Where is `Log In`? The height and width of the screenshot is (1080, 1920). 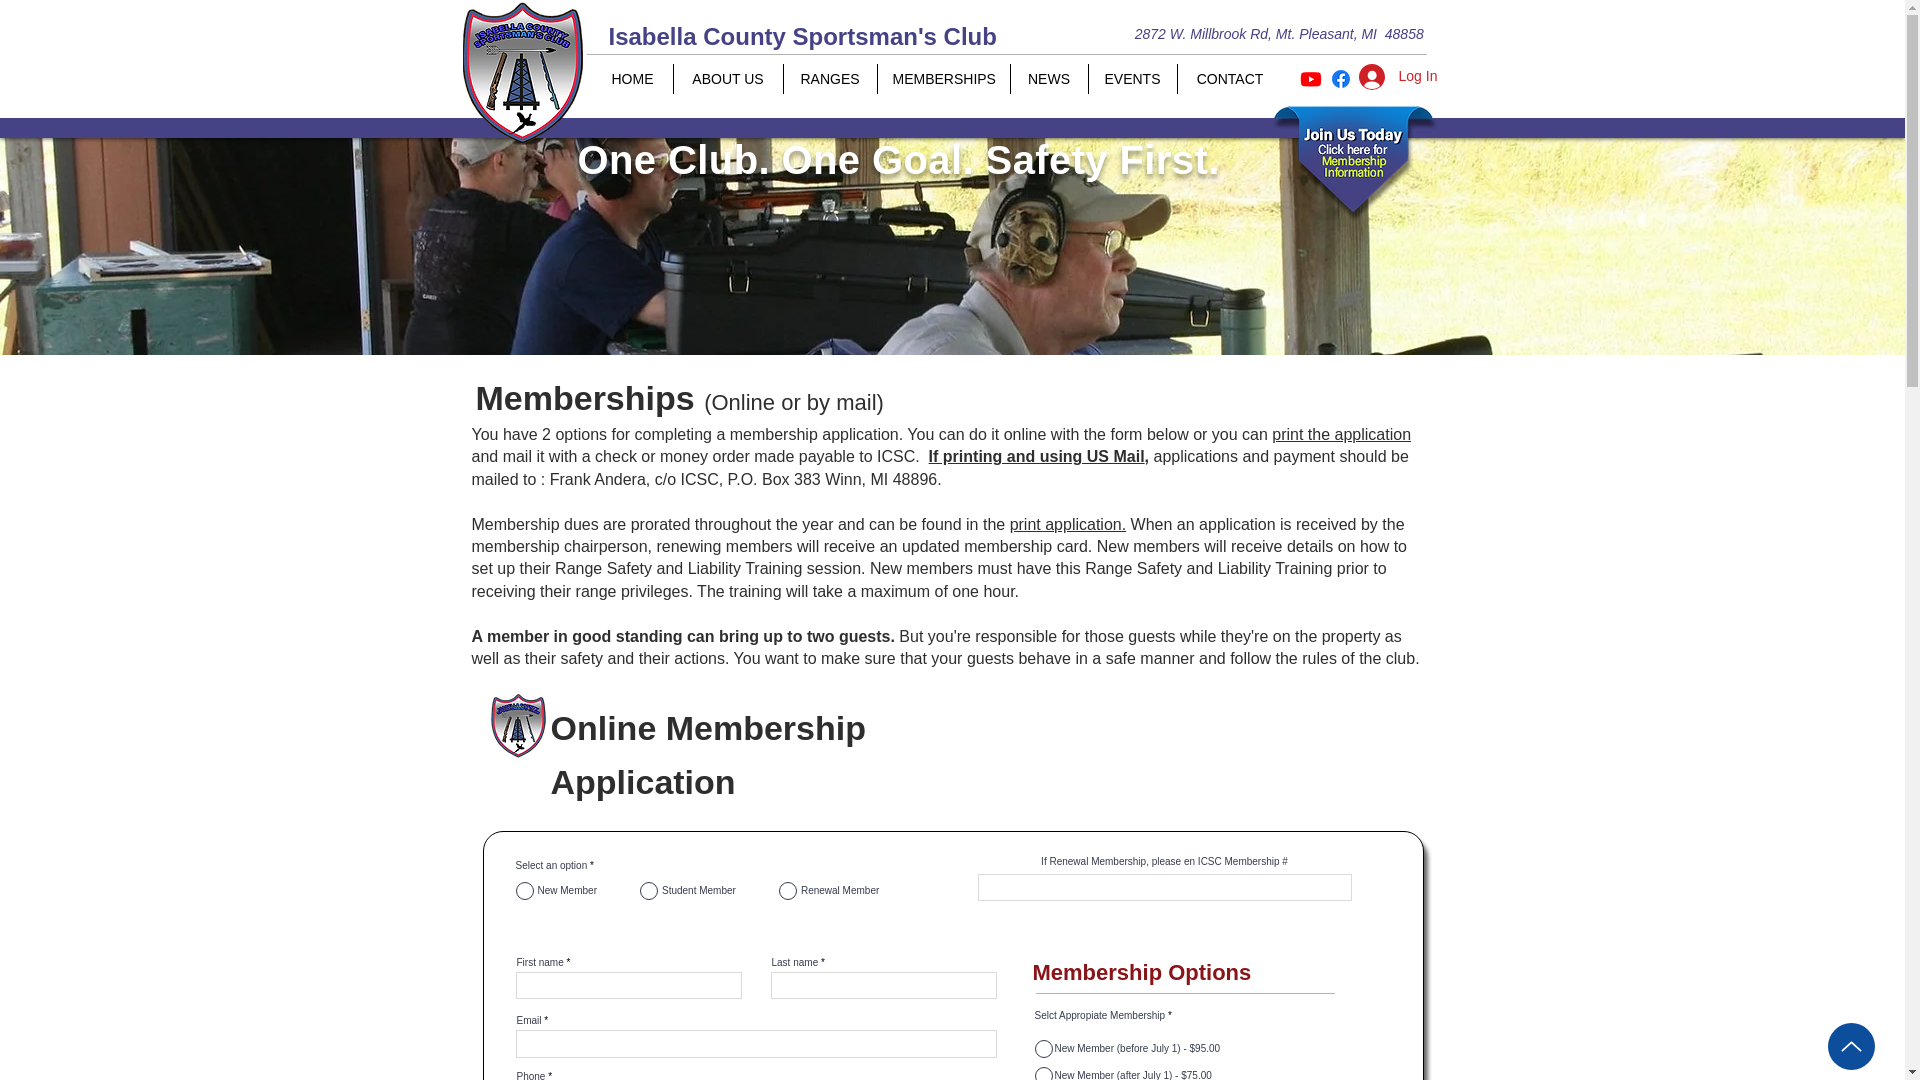
Log In is located at coordinates (1376, 77).